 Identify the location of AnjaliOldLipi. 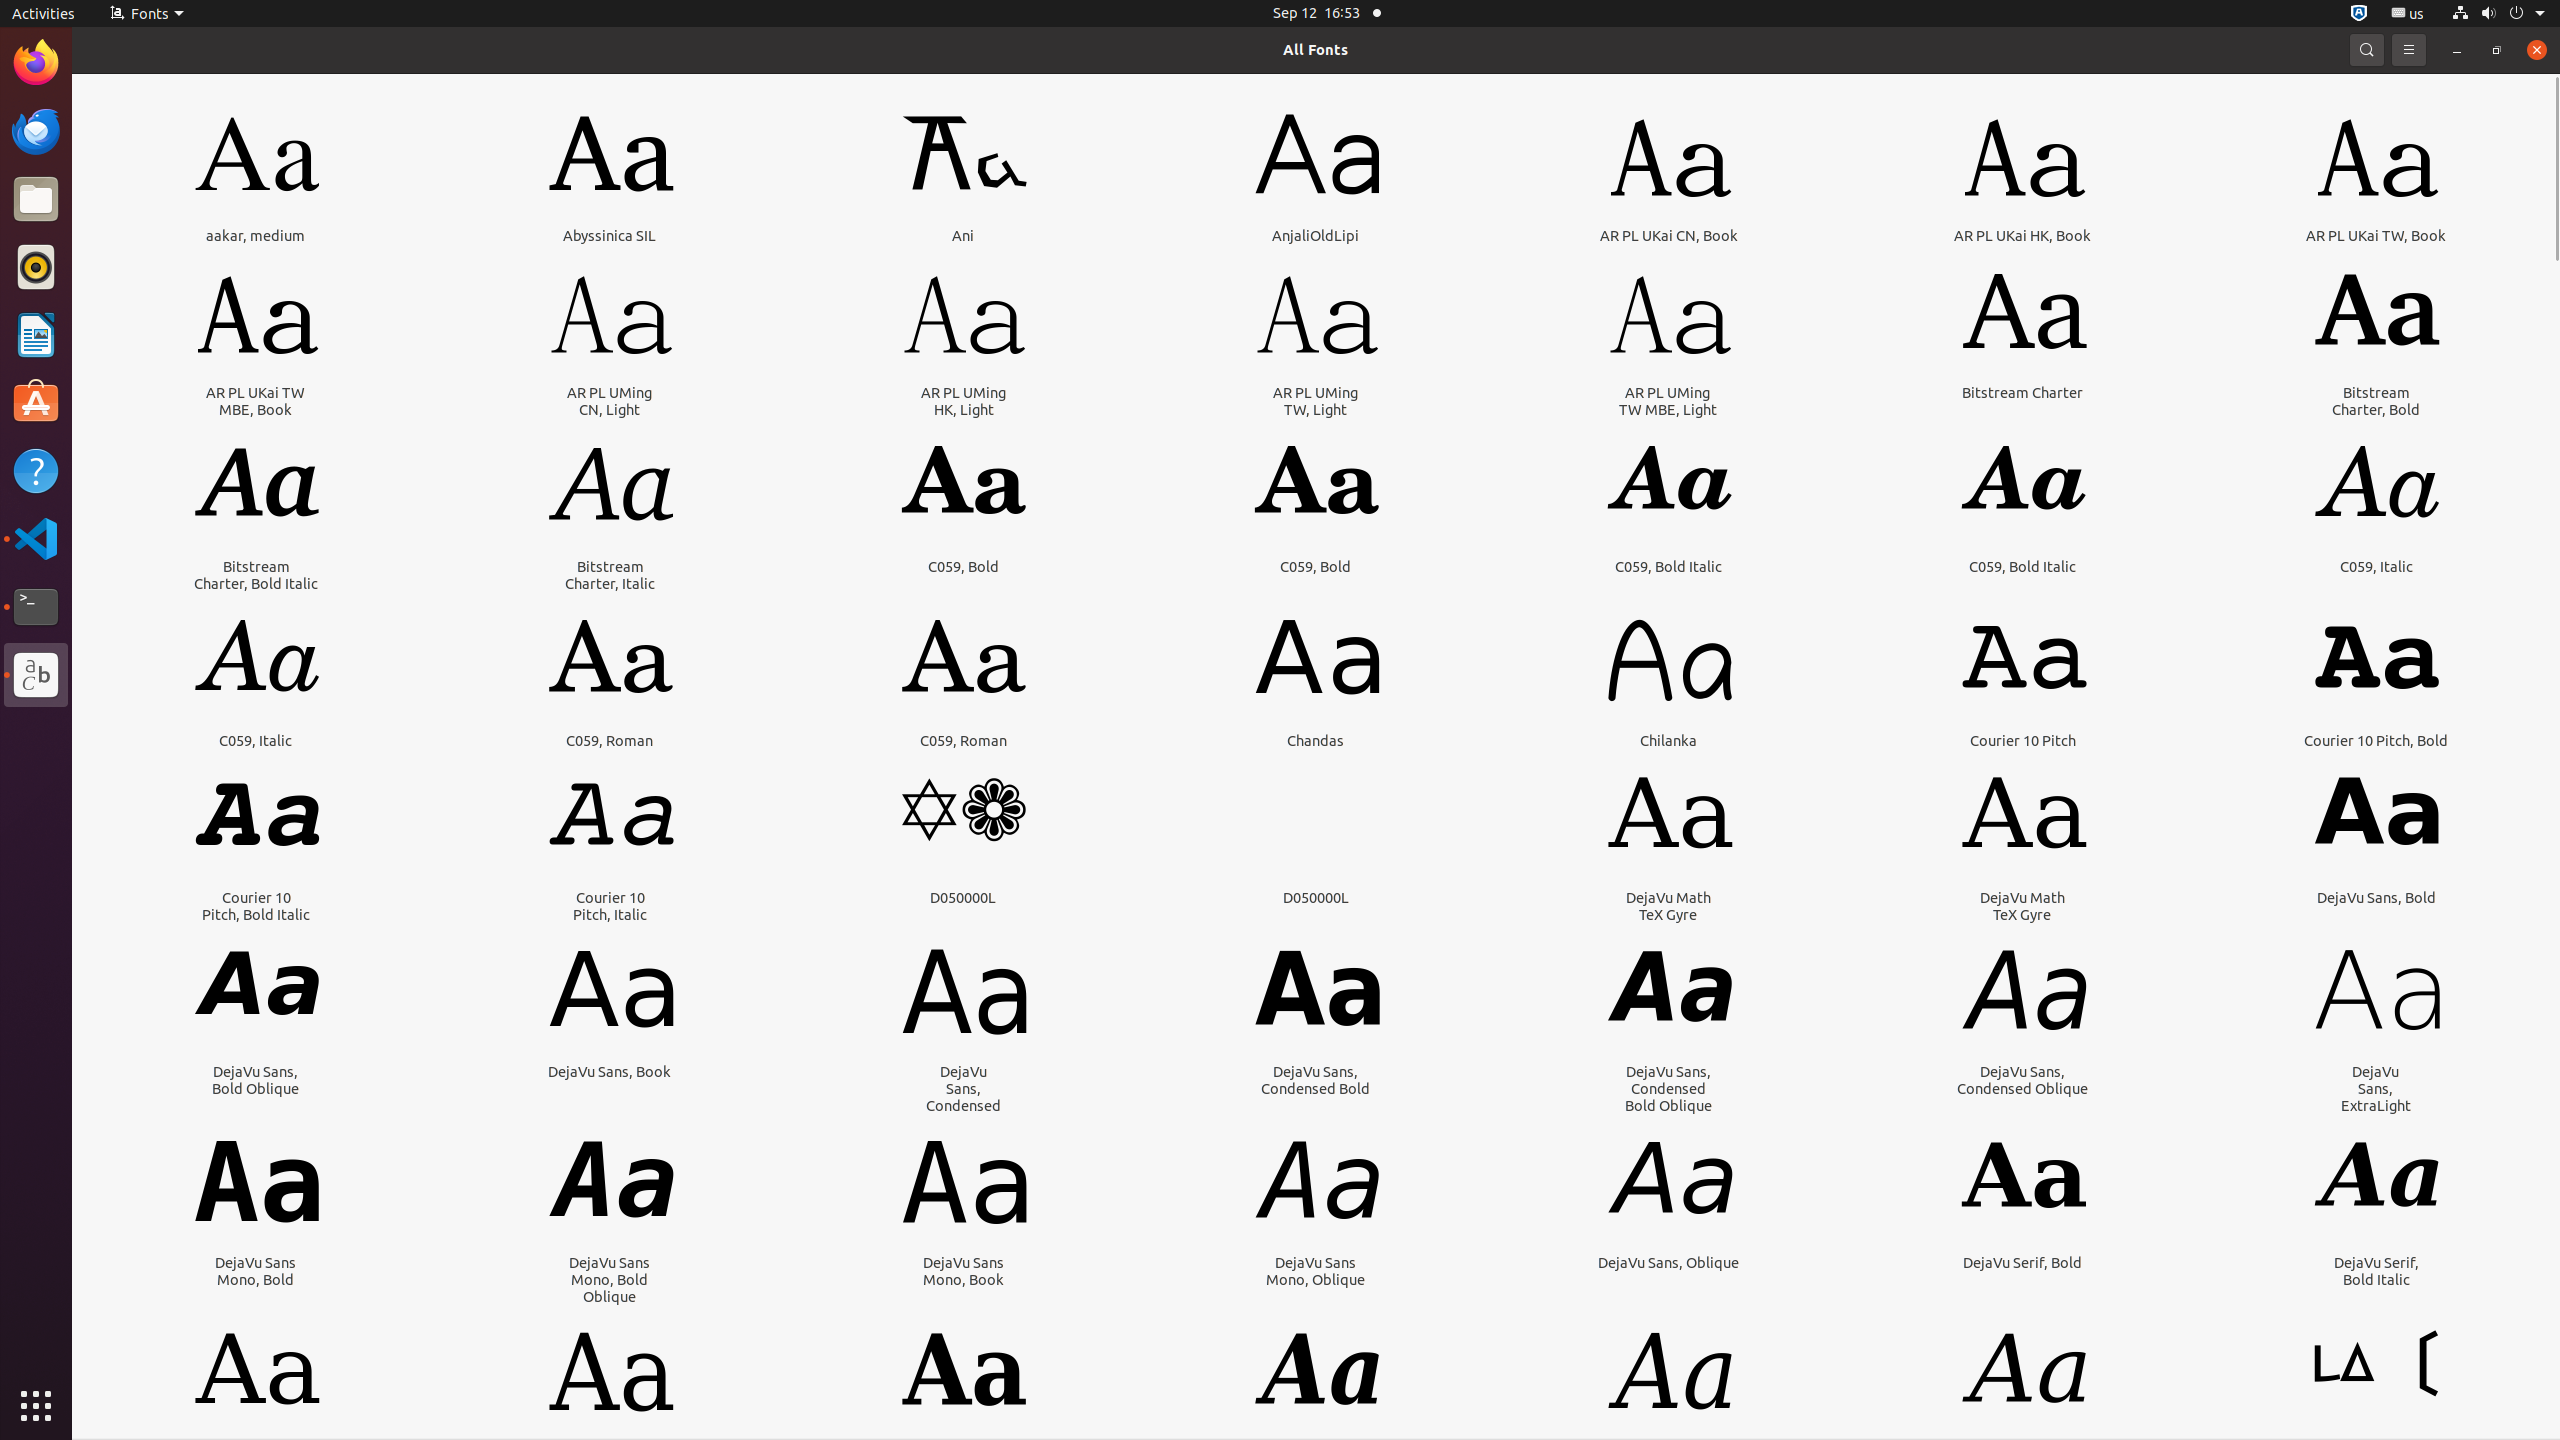
(1316, 236).